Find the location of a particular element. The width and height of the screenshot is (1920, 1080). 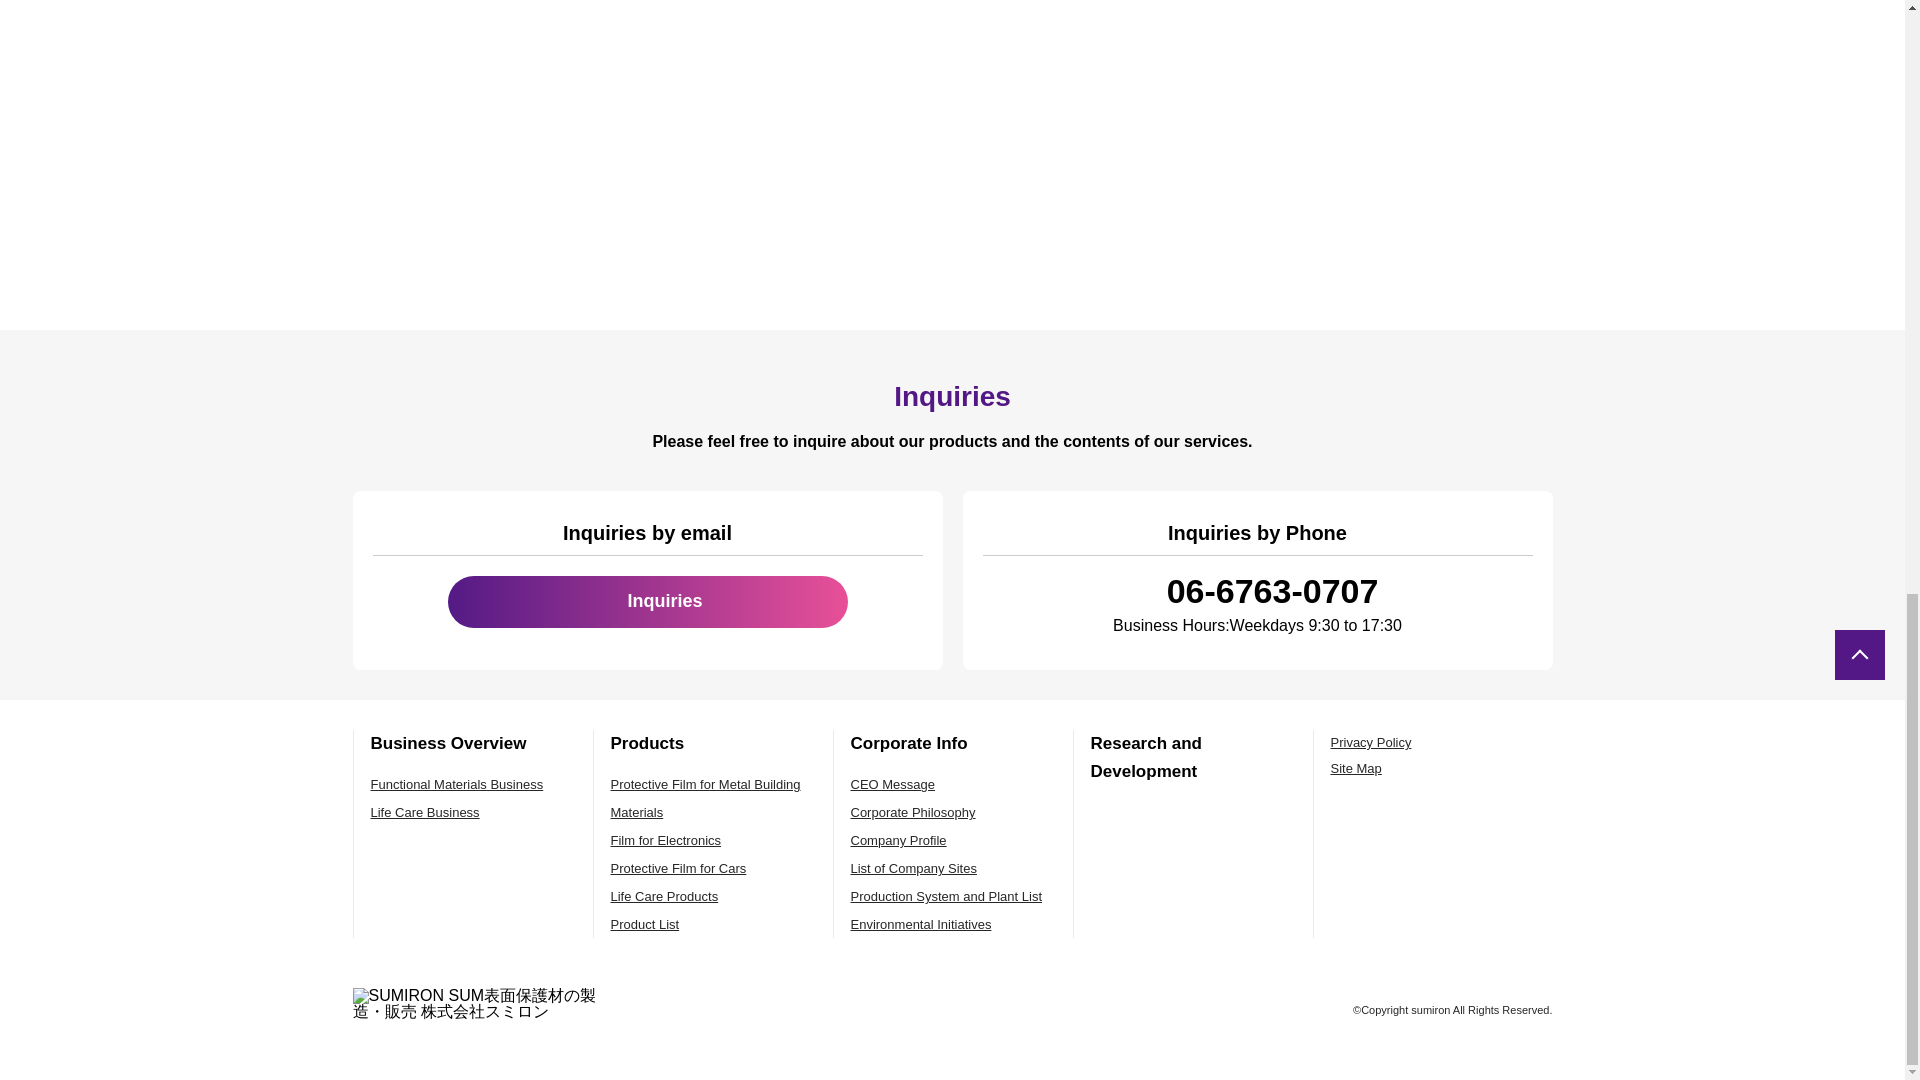

Products is located at coordinates (646, 743).